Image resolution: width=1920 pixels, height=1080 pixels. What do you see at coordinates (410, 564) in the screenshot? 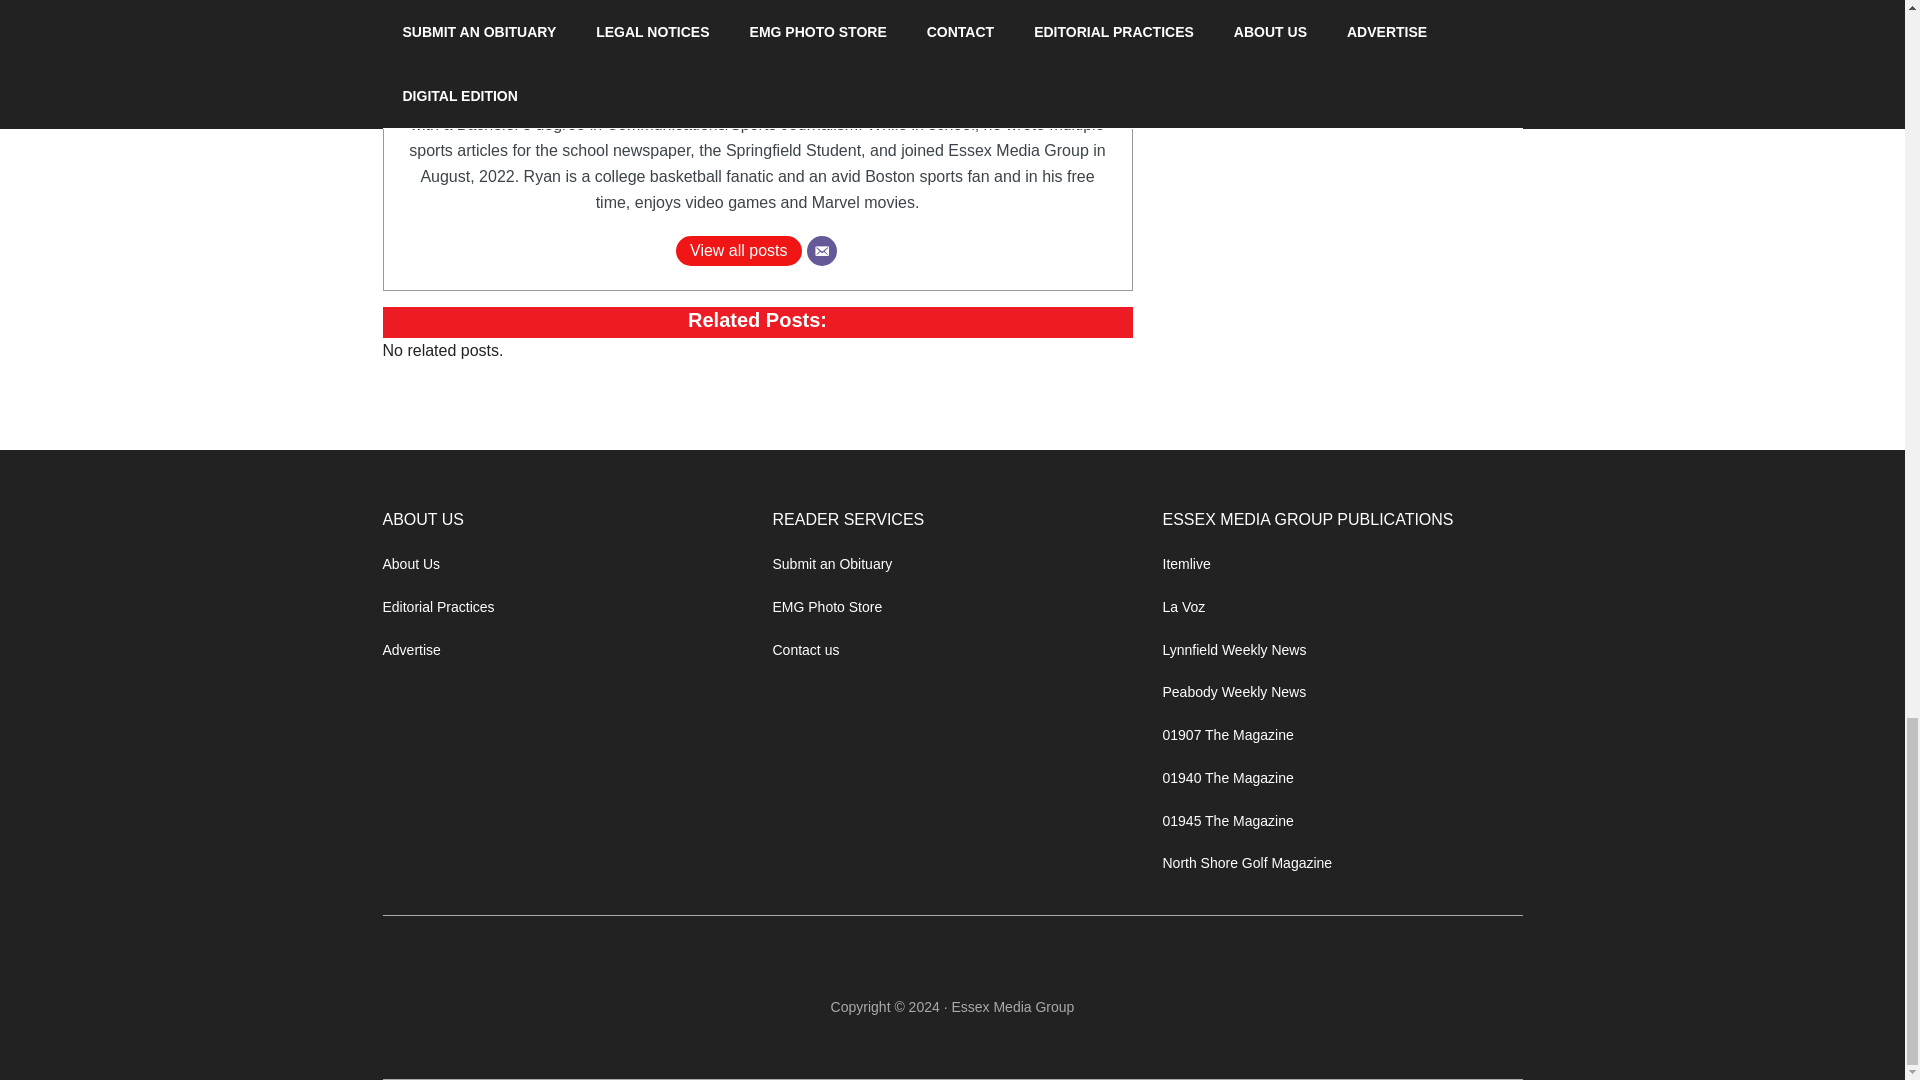
I see `About Us` at bounding box center [410, 564].